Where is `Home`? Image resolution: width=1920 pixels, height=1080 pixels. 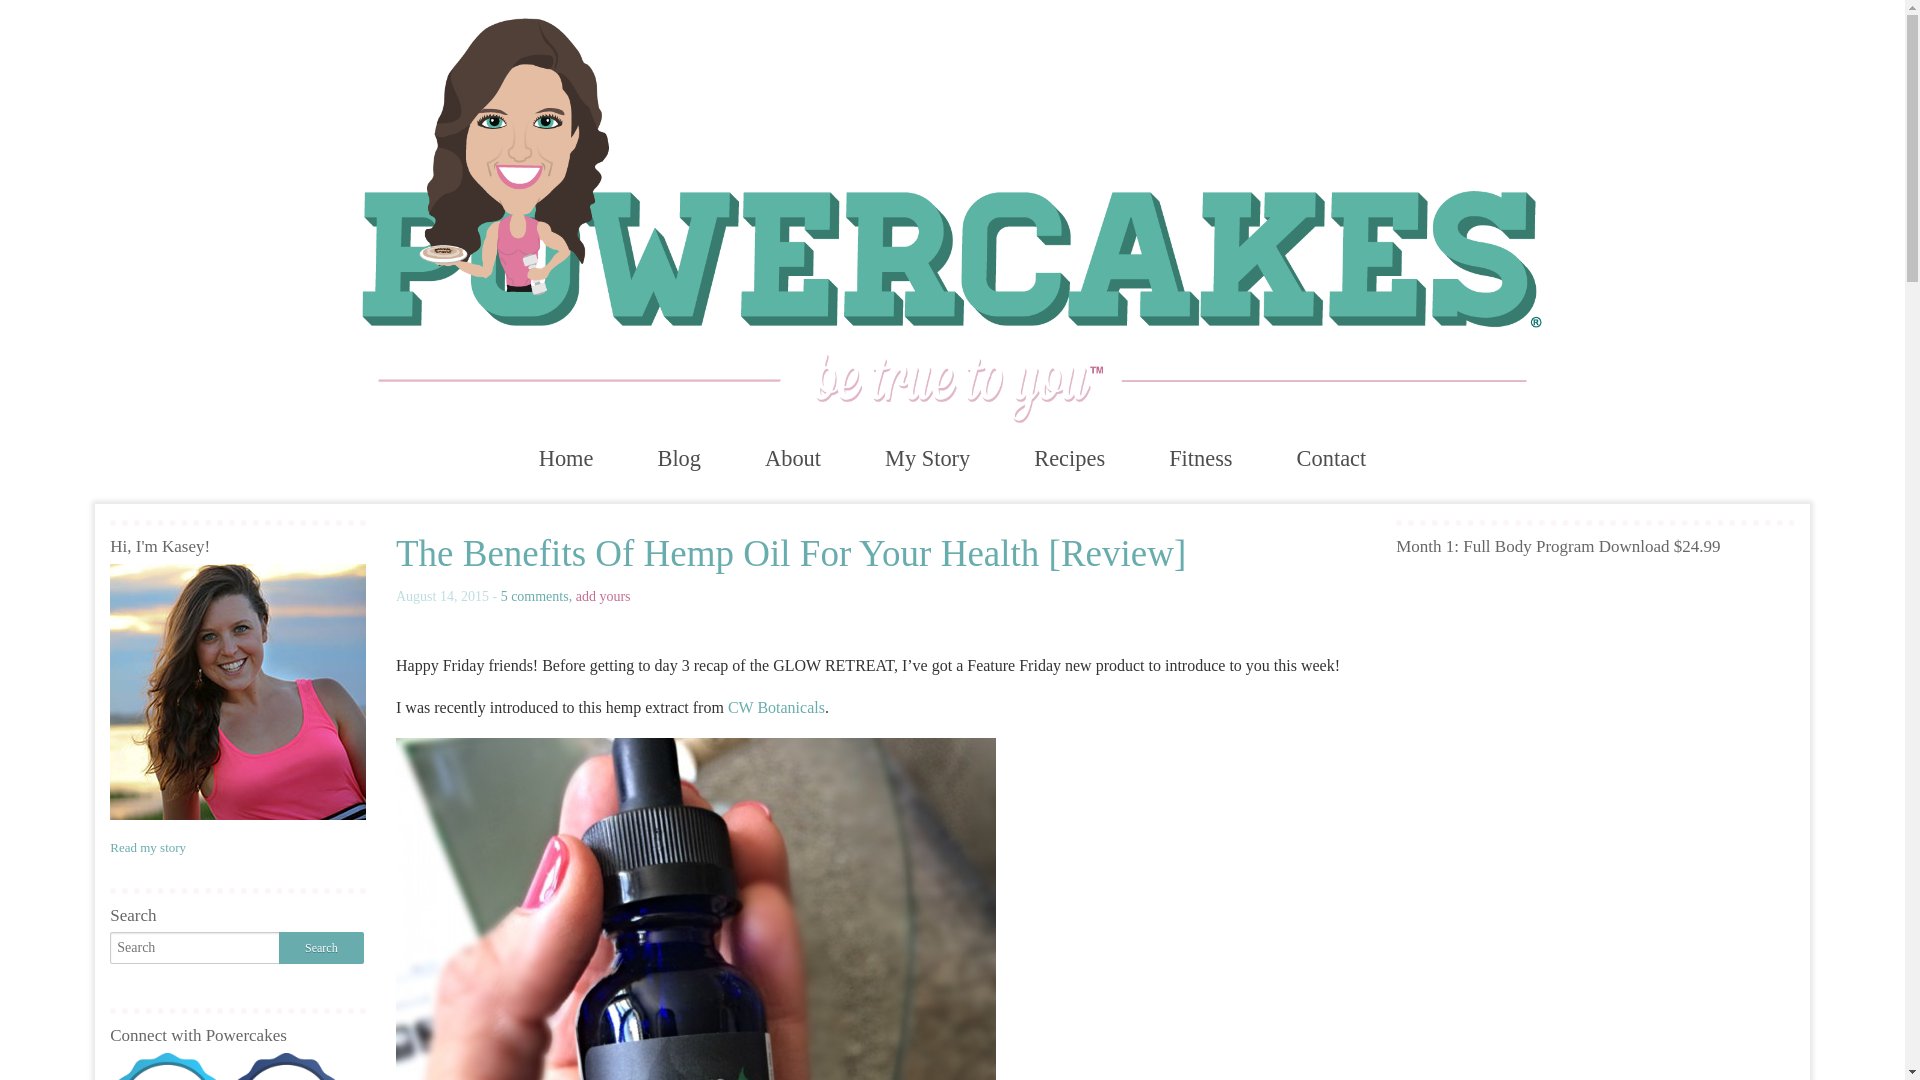 Home is located at coordinates (566, 458).